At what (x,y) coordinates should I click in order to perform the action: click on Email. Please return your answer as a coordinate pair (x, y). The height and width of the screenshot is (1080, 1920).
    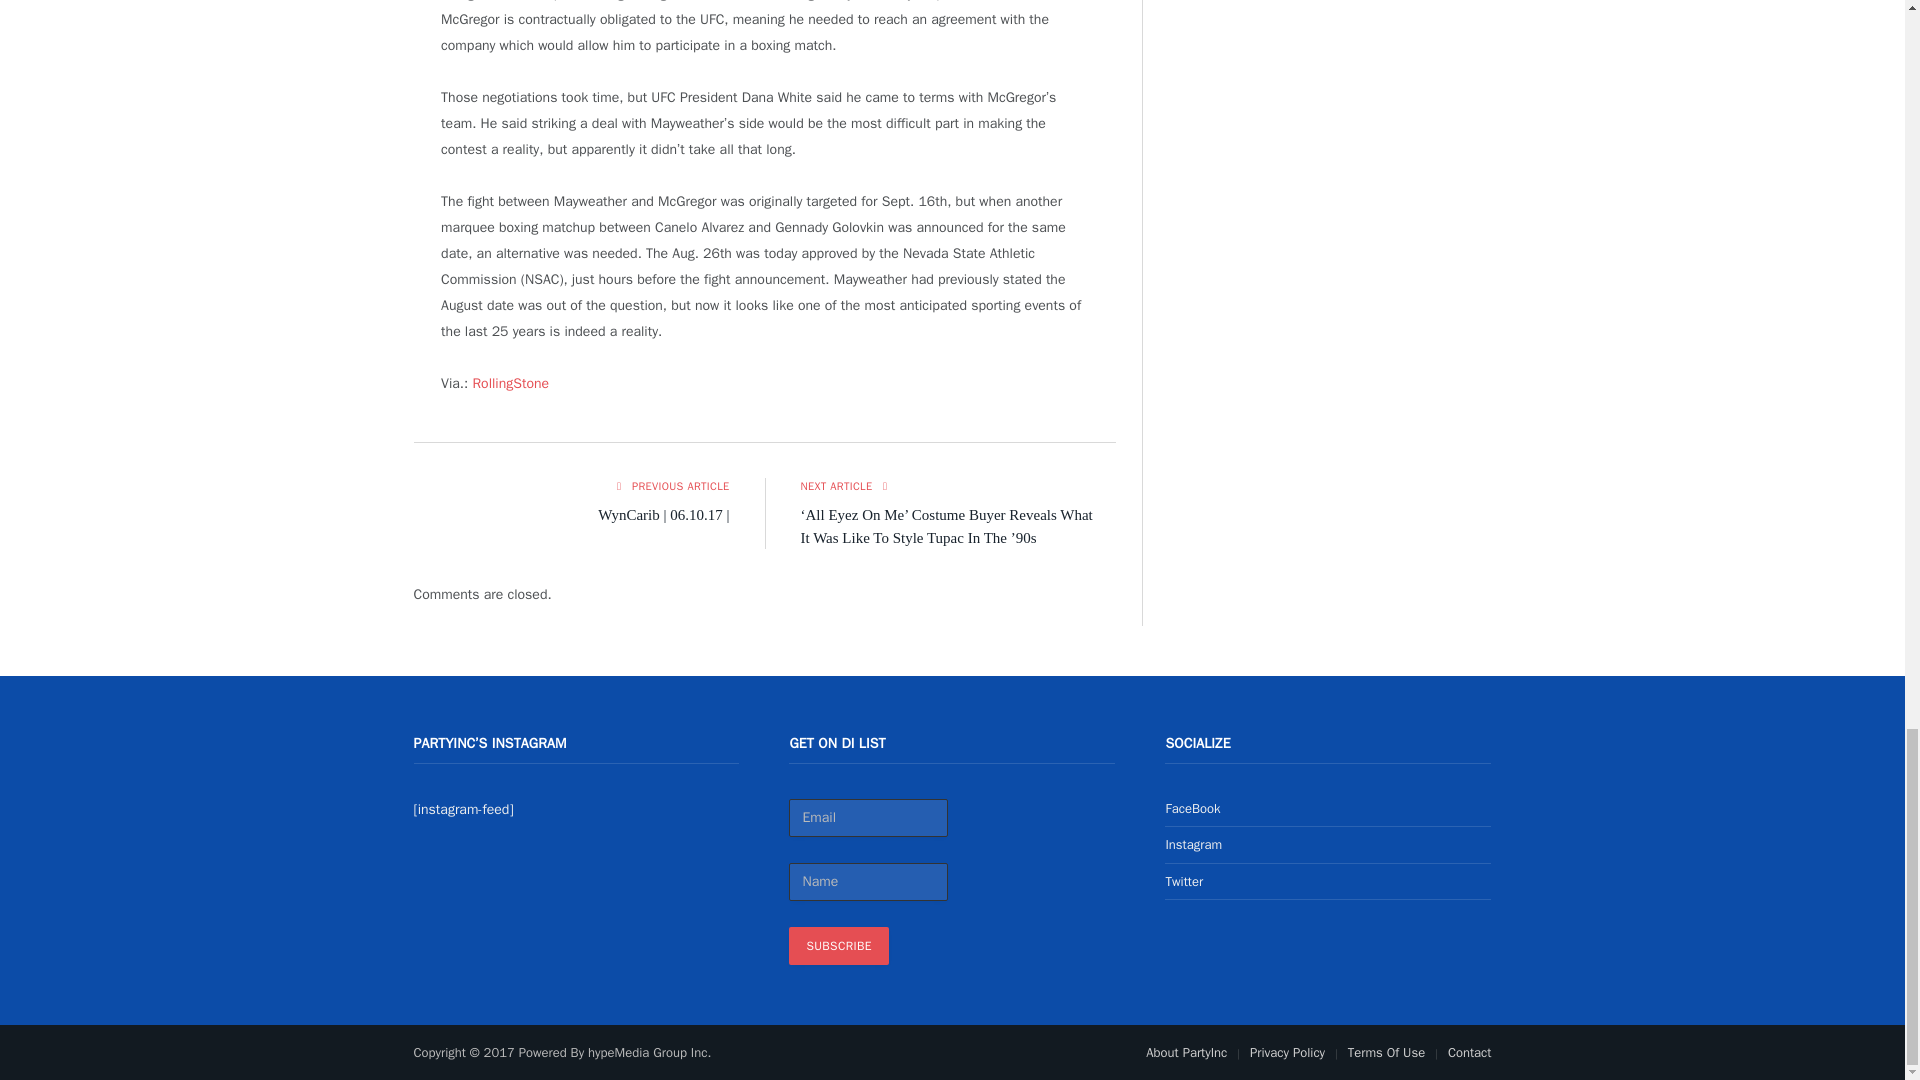
    Looking at the image, I should click on (868, 818).